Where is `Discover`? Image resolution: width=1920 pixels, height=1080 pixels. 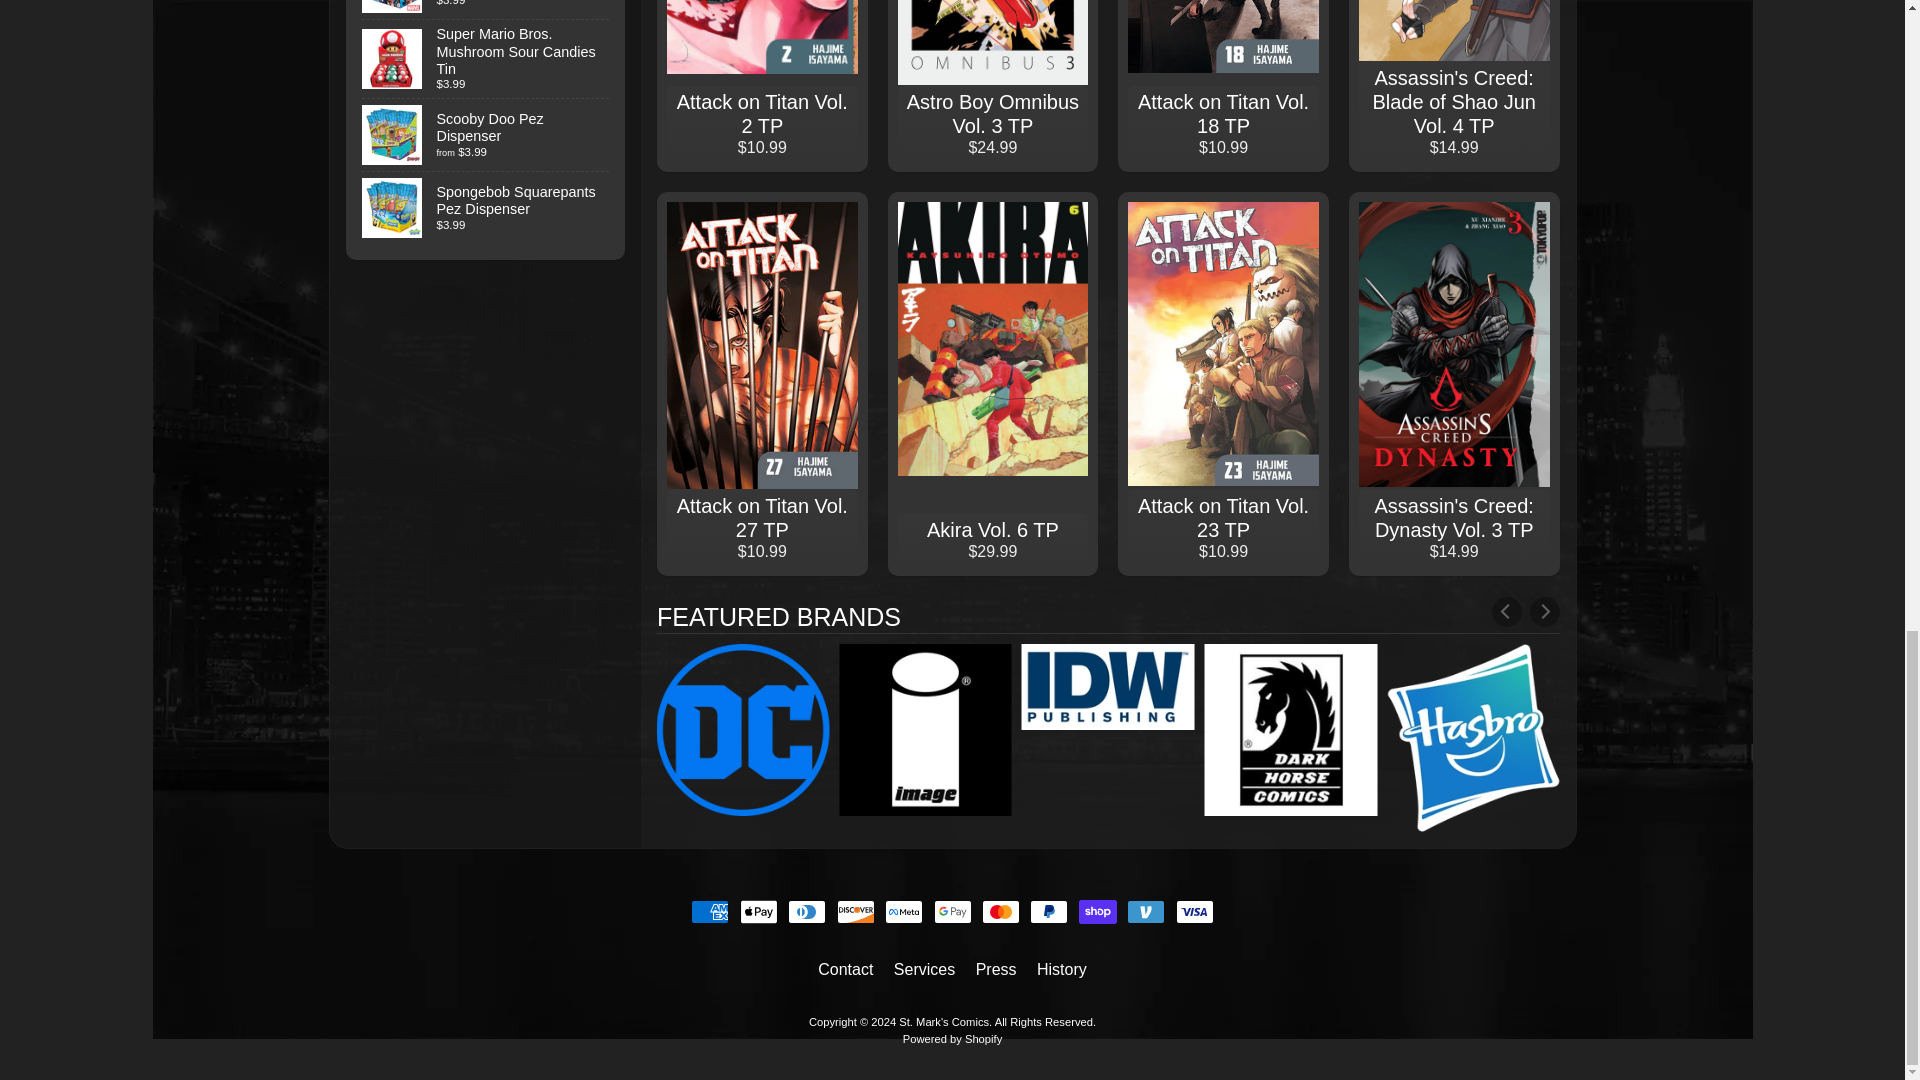
Discover is located at coordinates (856, 912).